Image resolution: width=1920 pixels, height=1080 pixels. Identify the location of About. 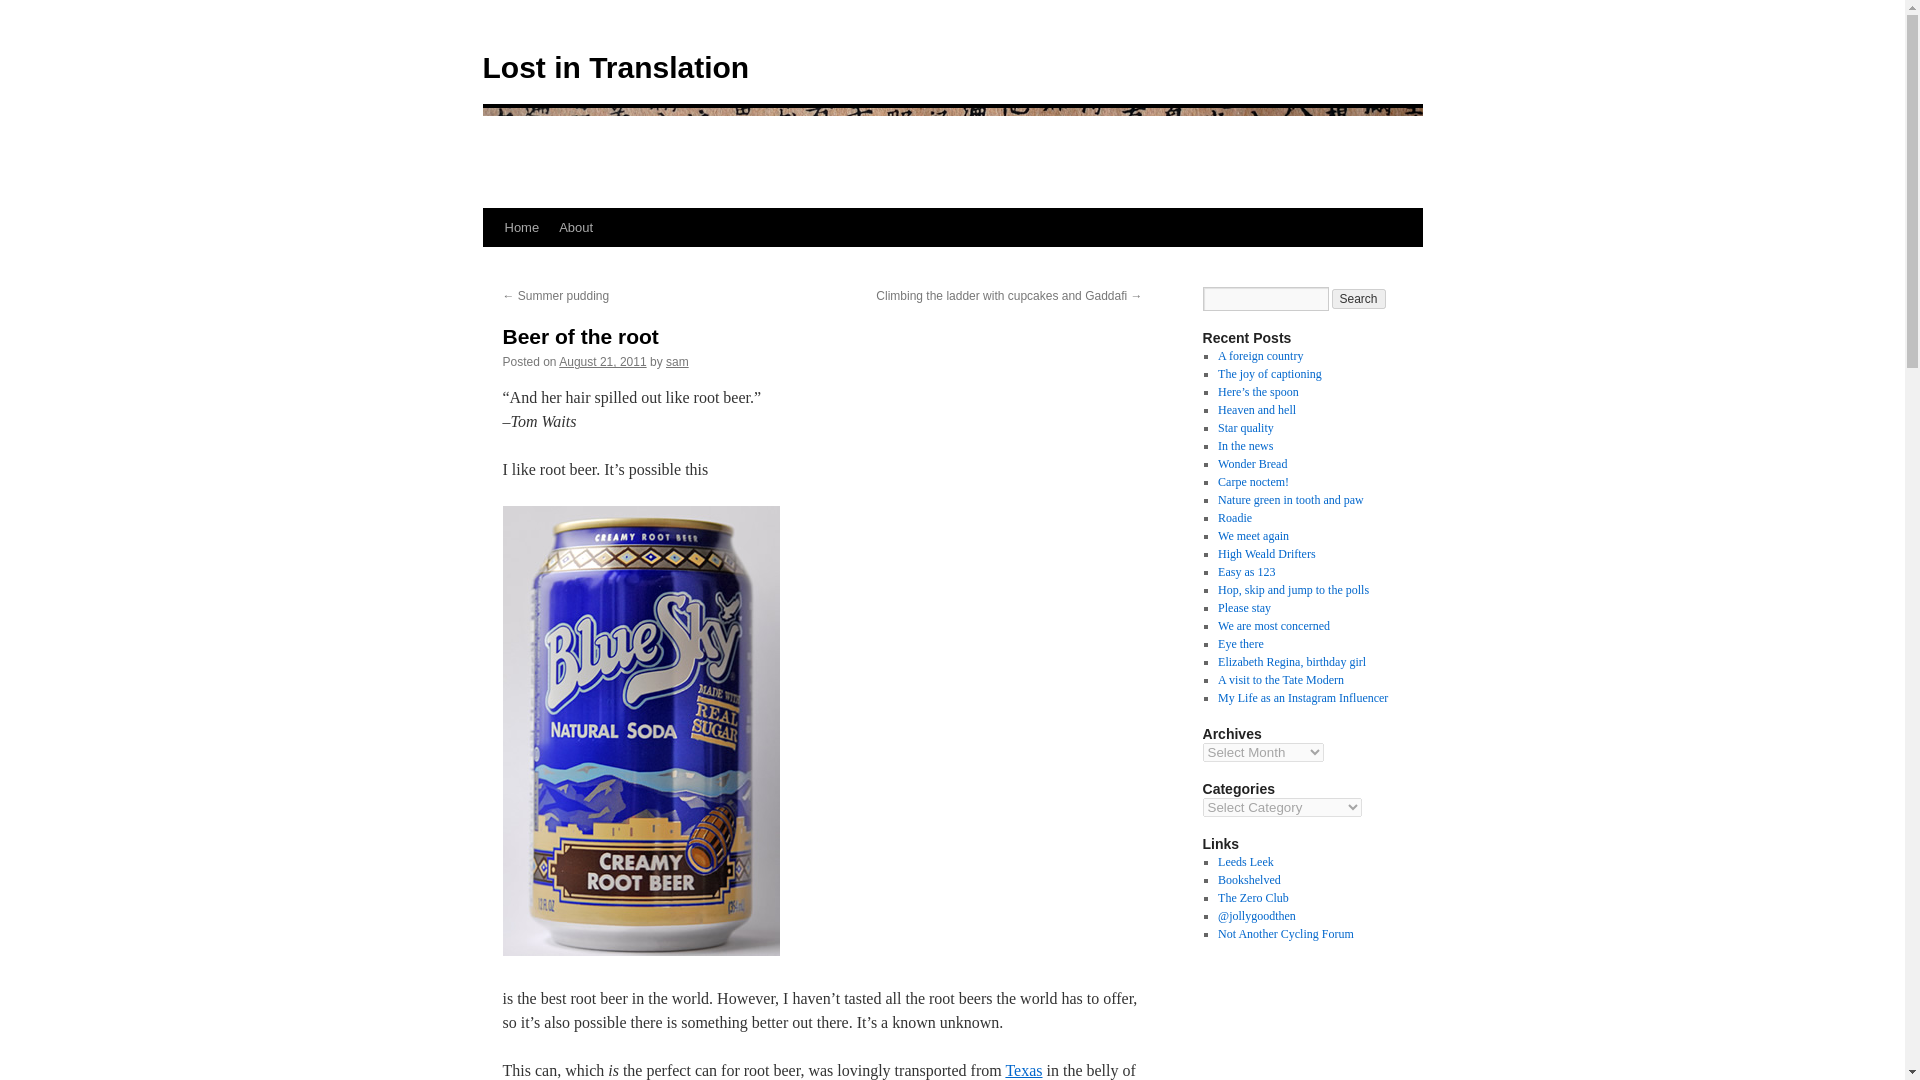
(576, 228).